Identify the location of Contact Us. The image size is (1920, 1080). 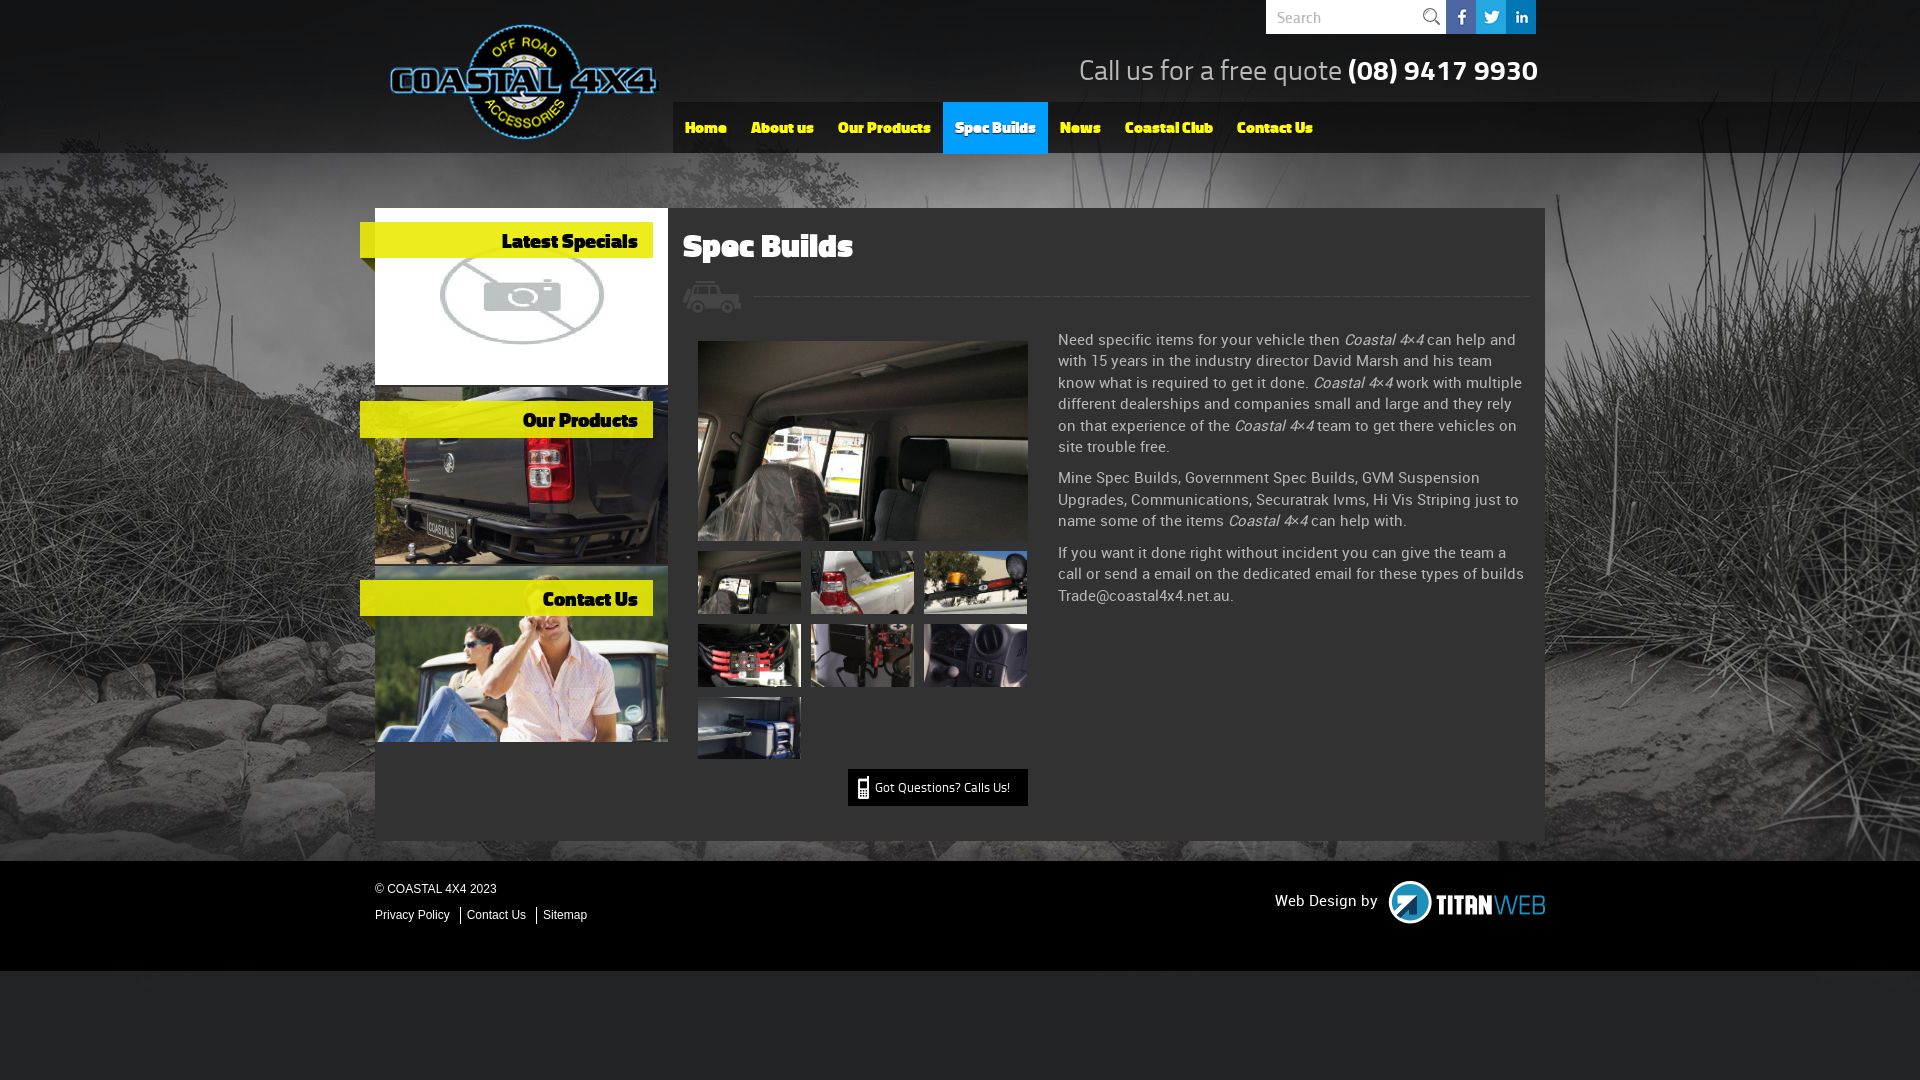
(1275, 128).